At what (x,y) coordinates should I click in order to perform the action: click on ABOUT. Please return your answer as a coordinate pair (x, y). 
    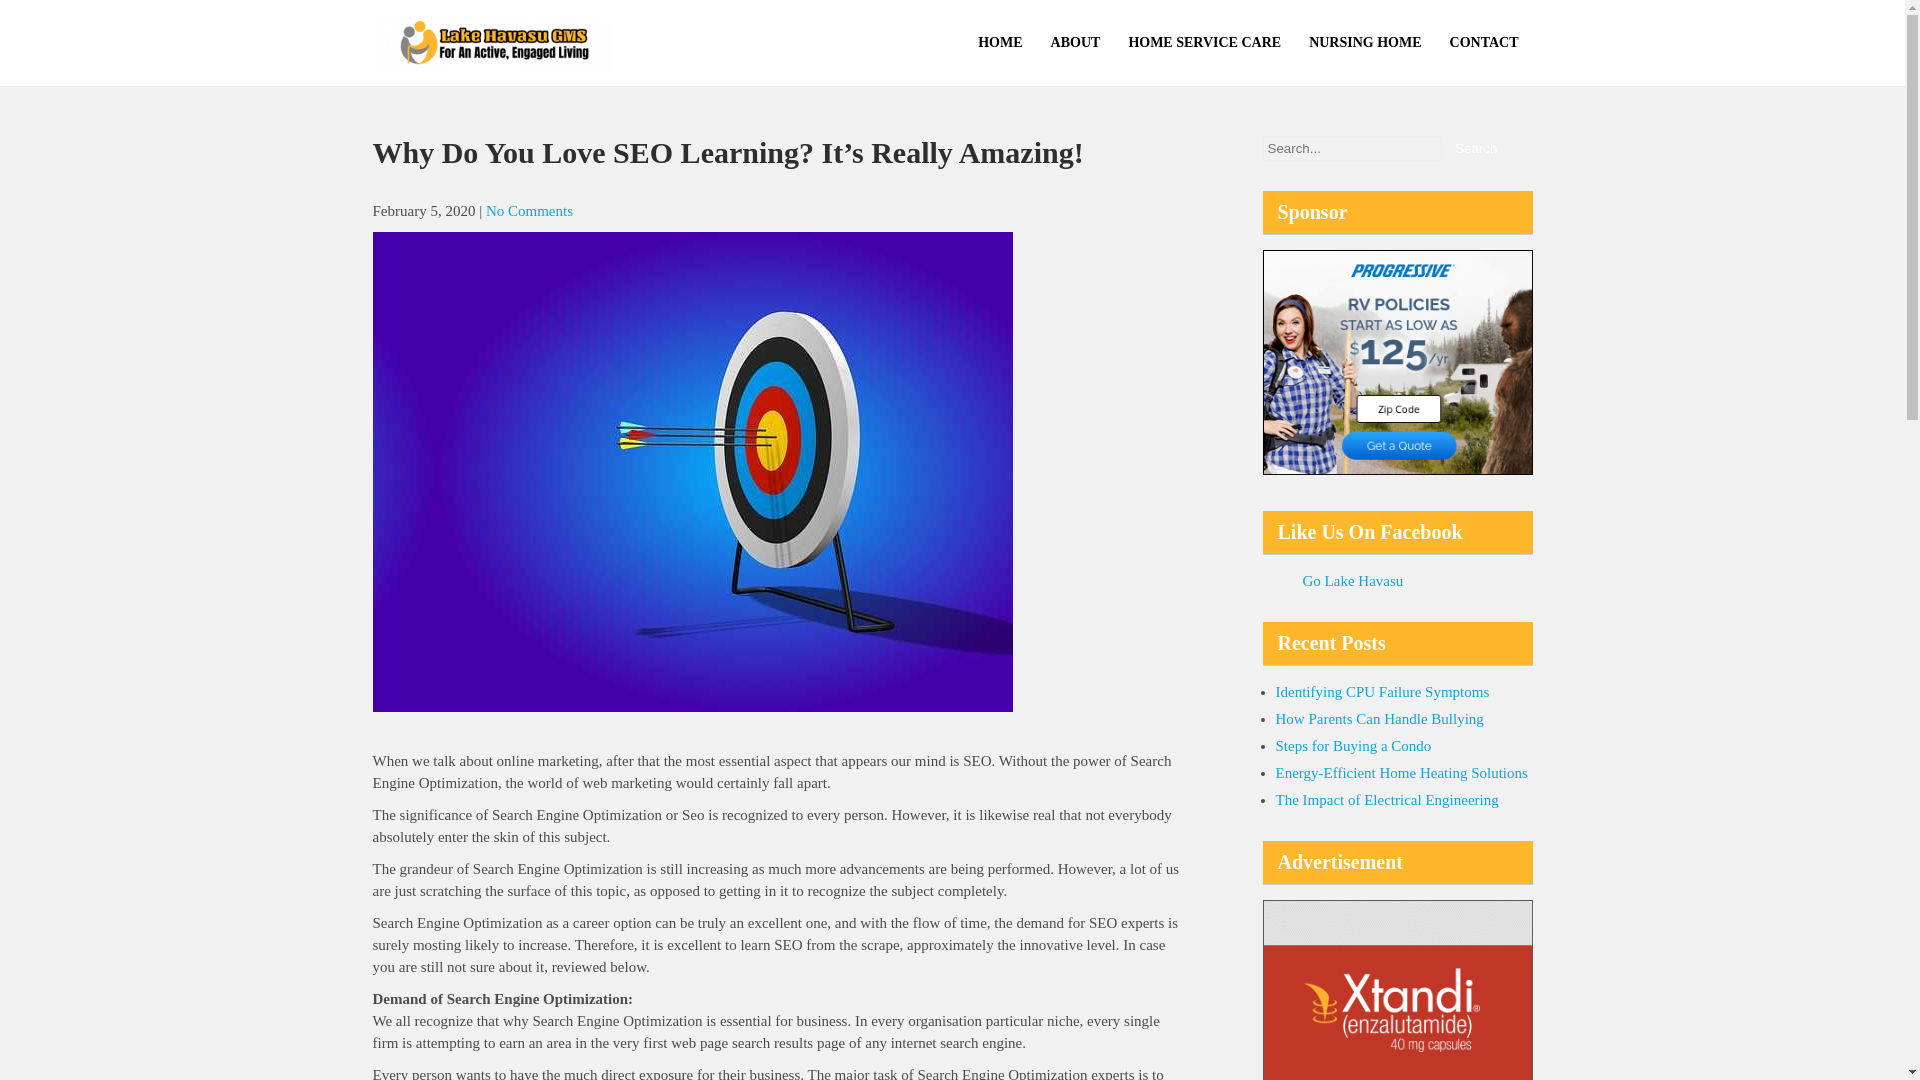
    Looking at the image, I should click on (1076, 43).